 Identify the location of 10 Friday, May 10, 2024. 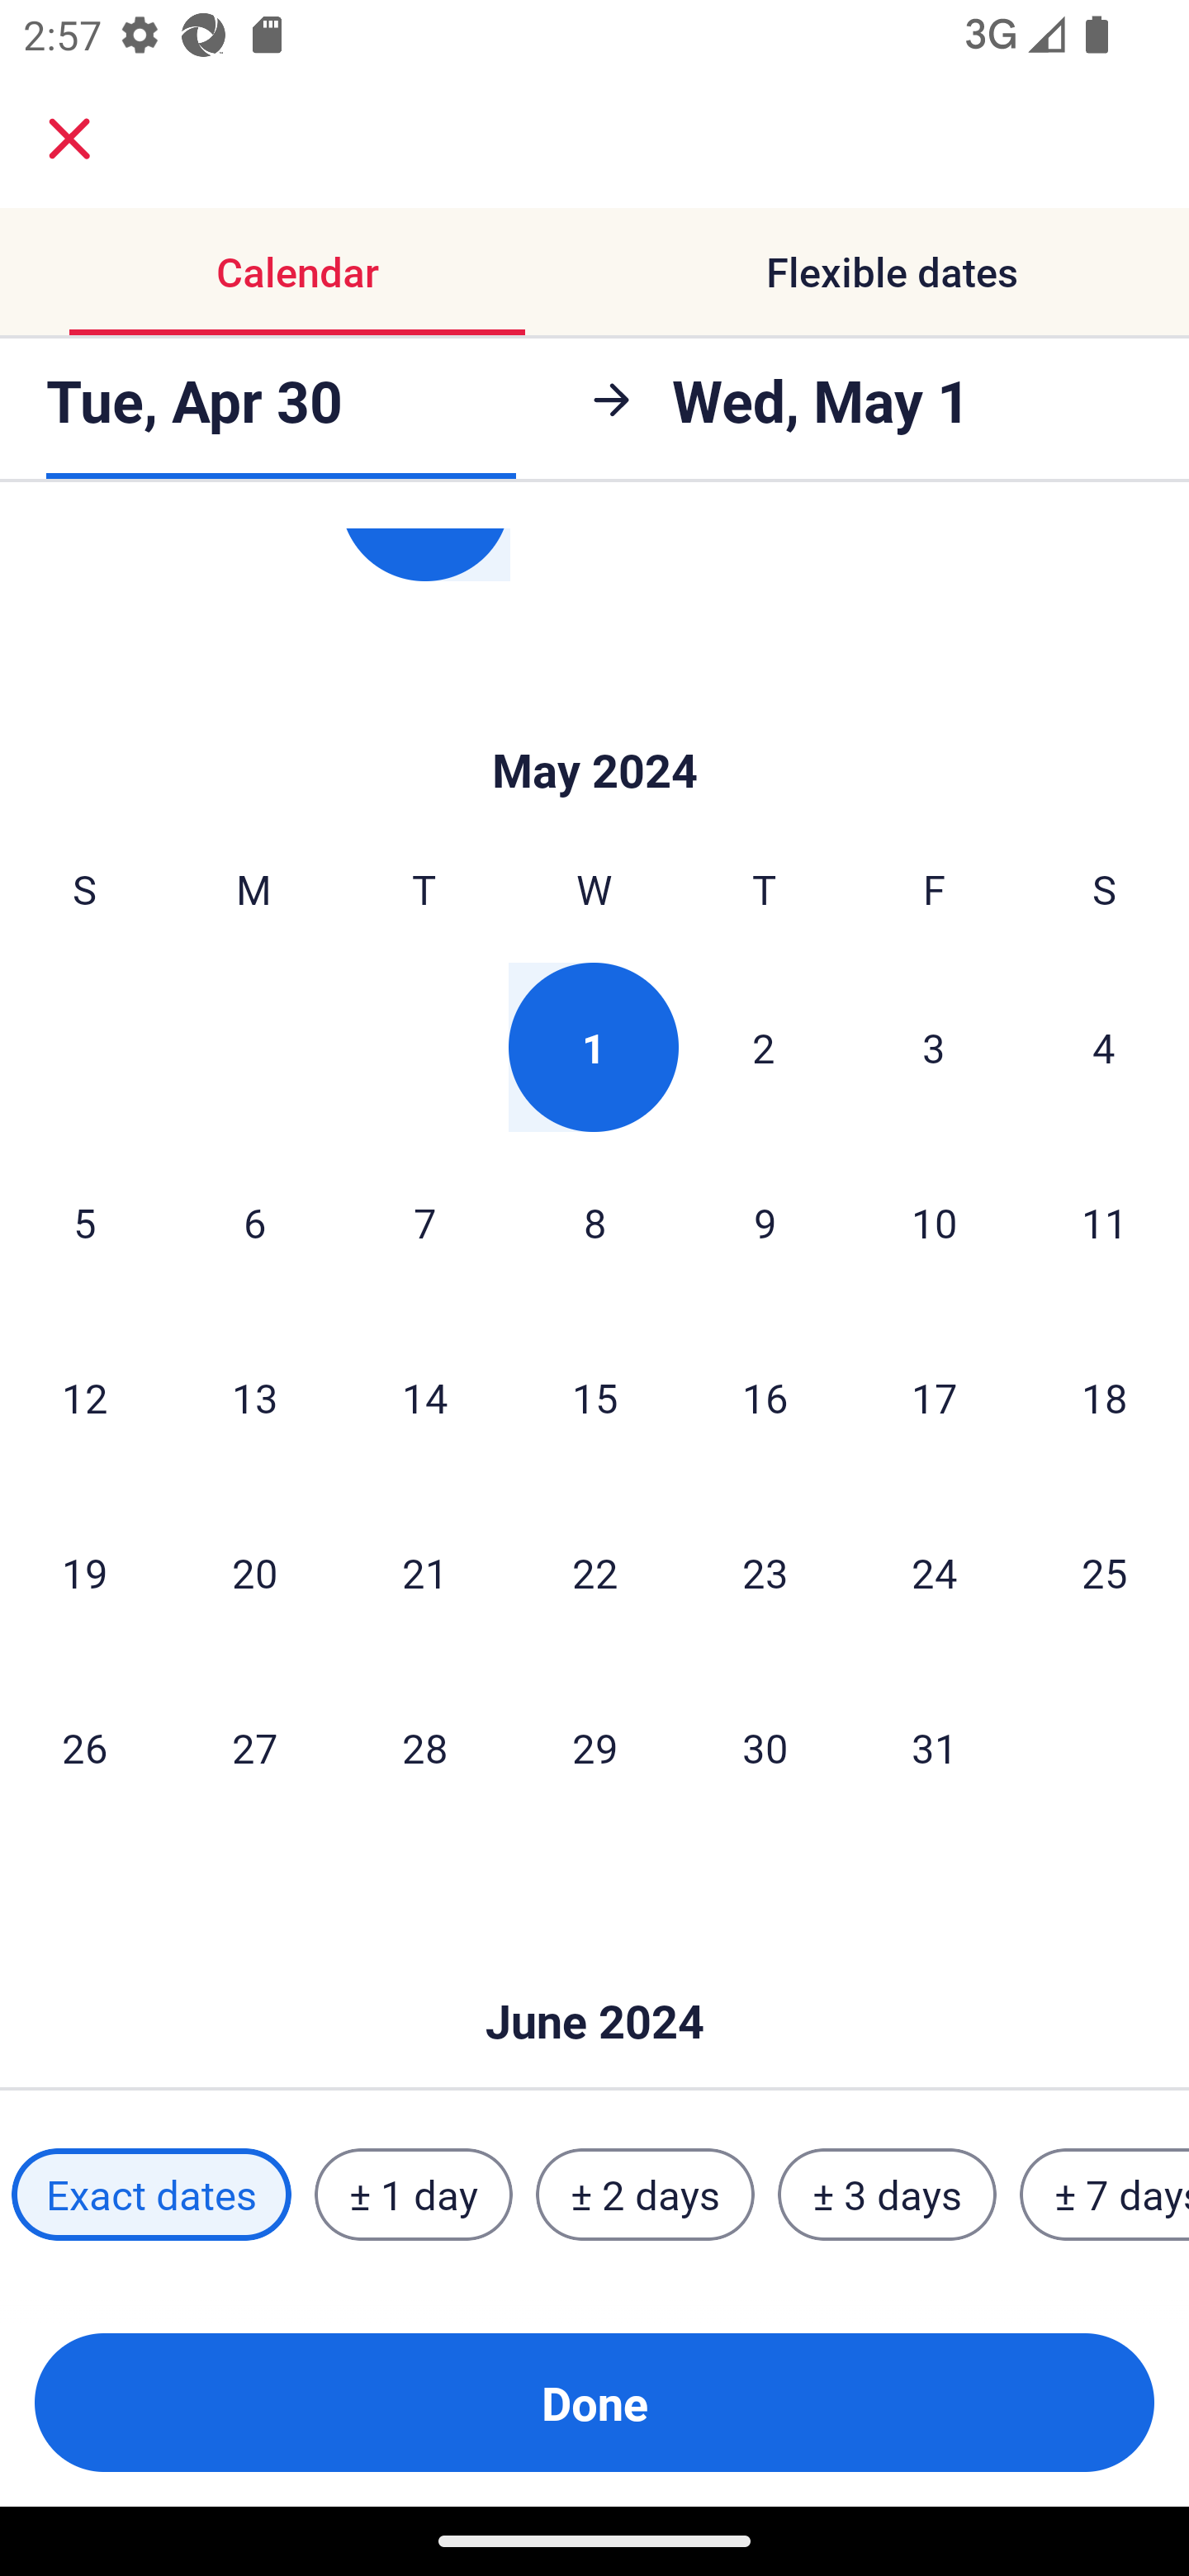
(935, 1222).